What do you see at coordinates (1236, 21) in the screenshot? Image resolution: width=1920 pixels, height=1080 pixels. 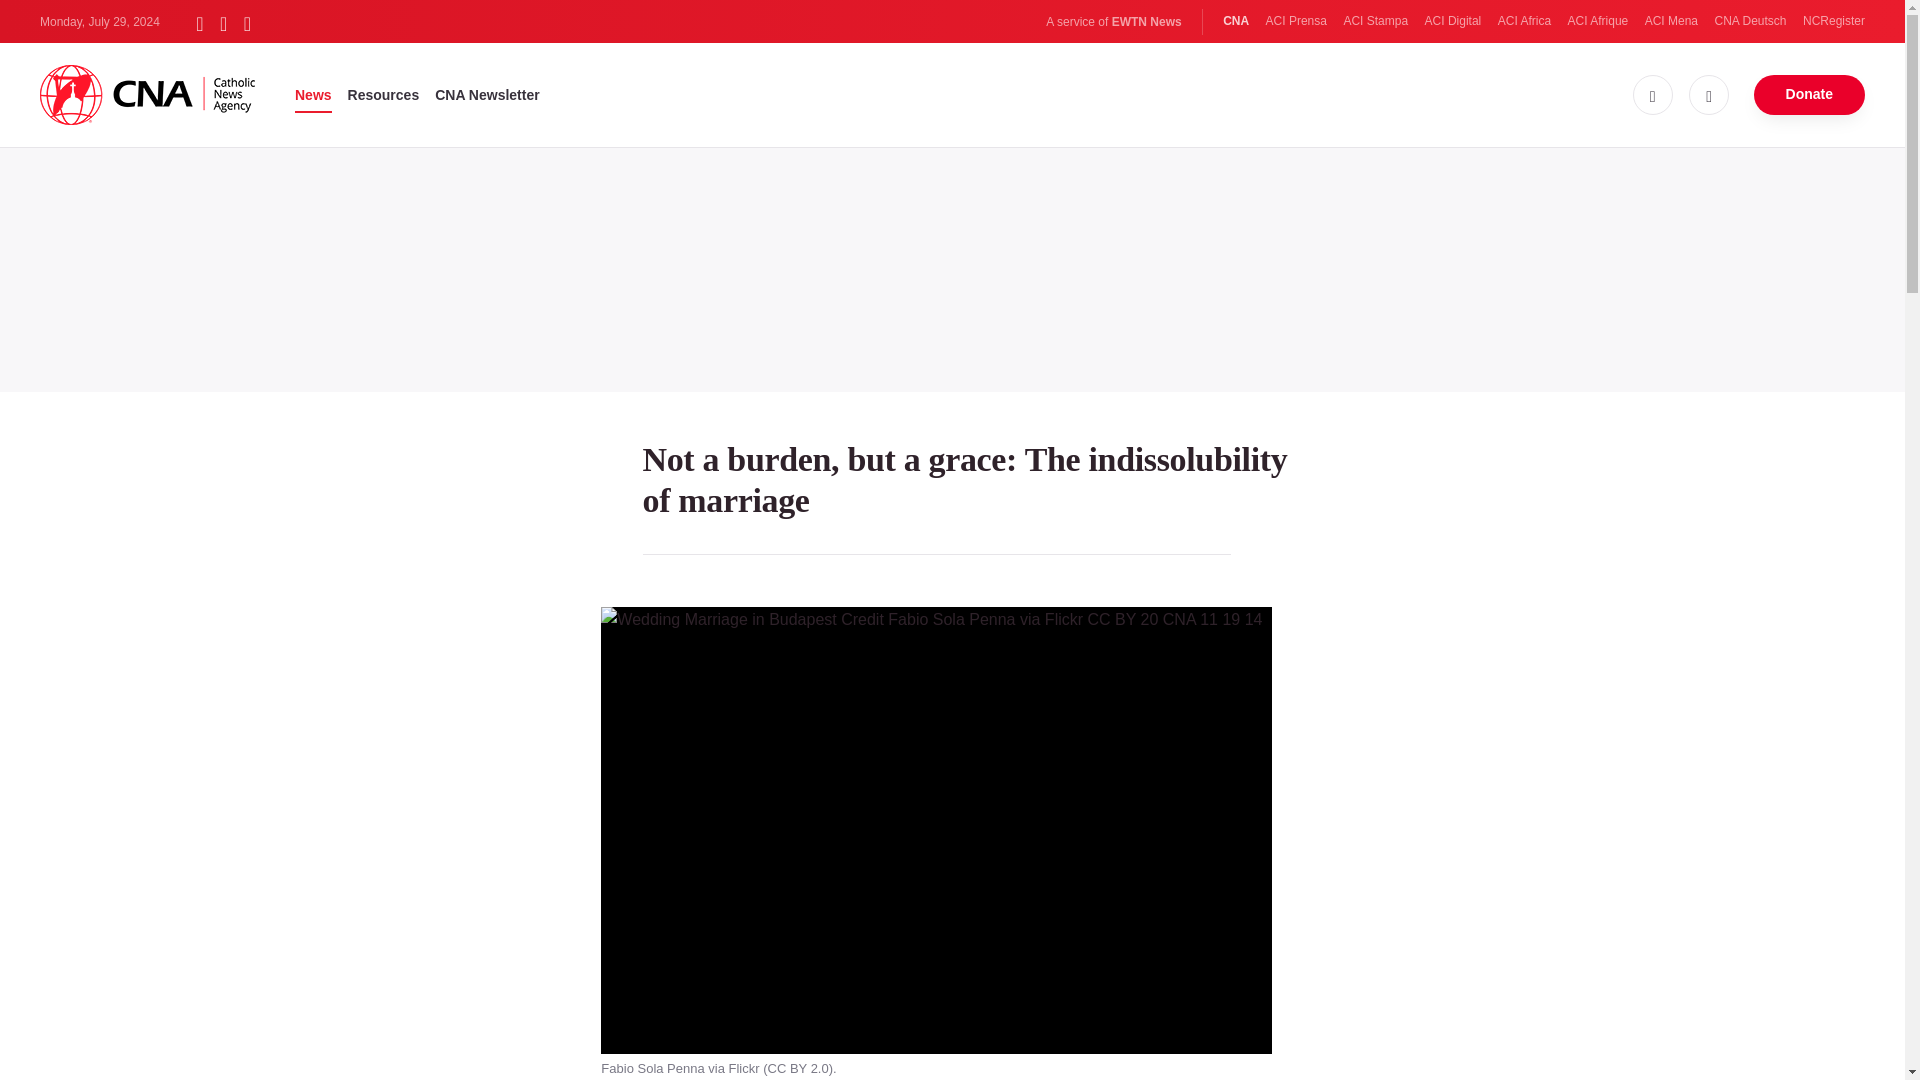 I see `CNA` at bounding box center [1236, 21].